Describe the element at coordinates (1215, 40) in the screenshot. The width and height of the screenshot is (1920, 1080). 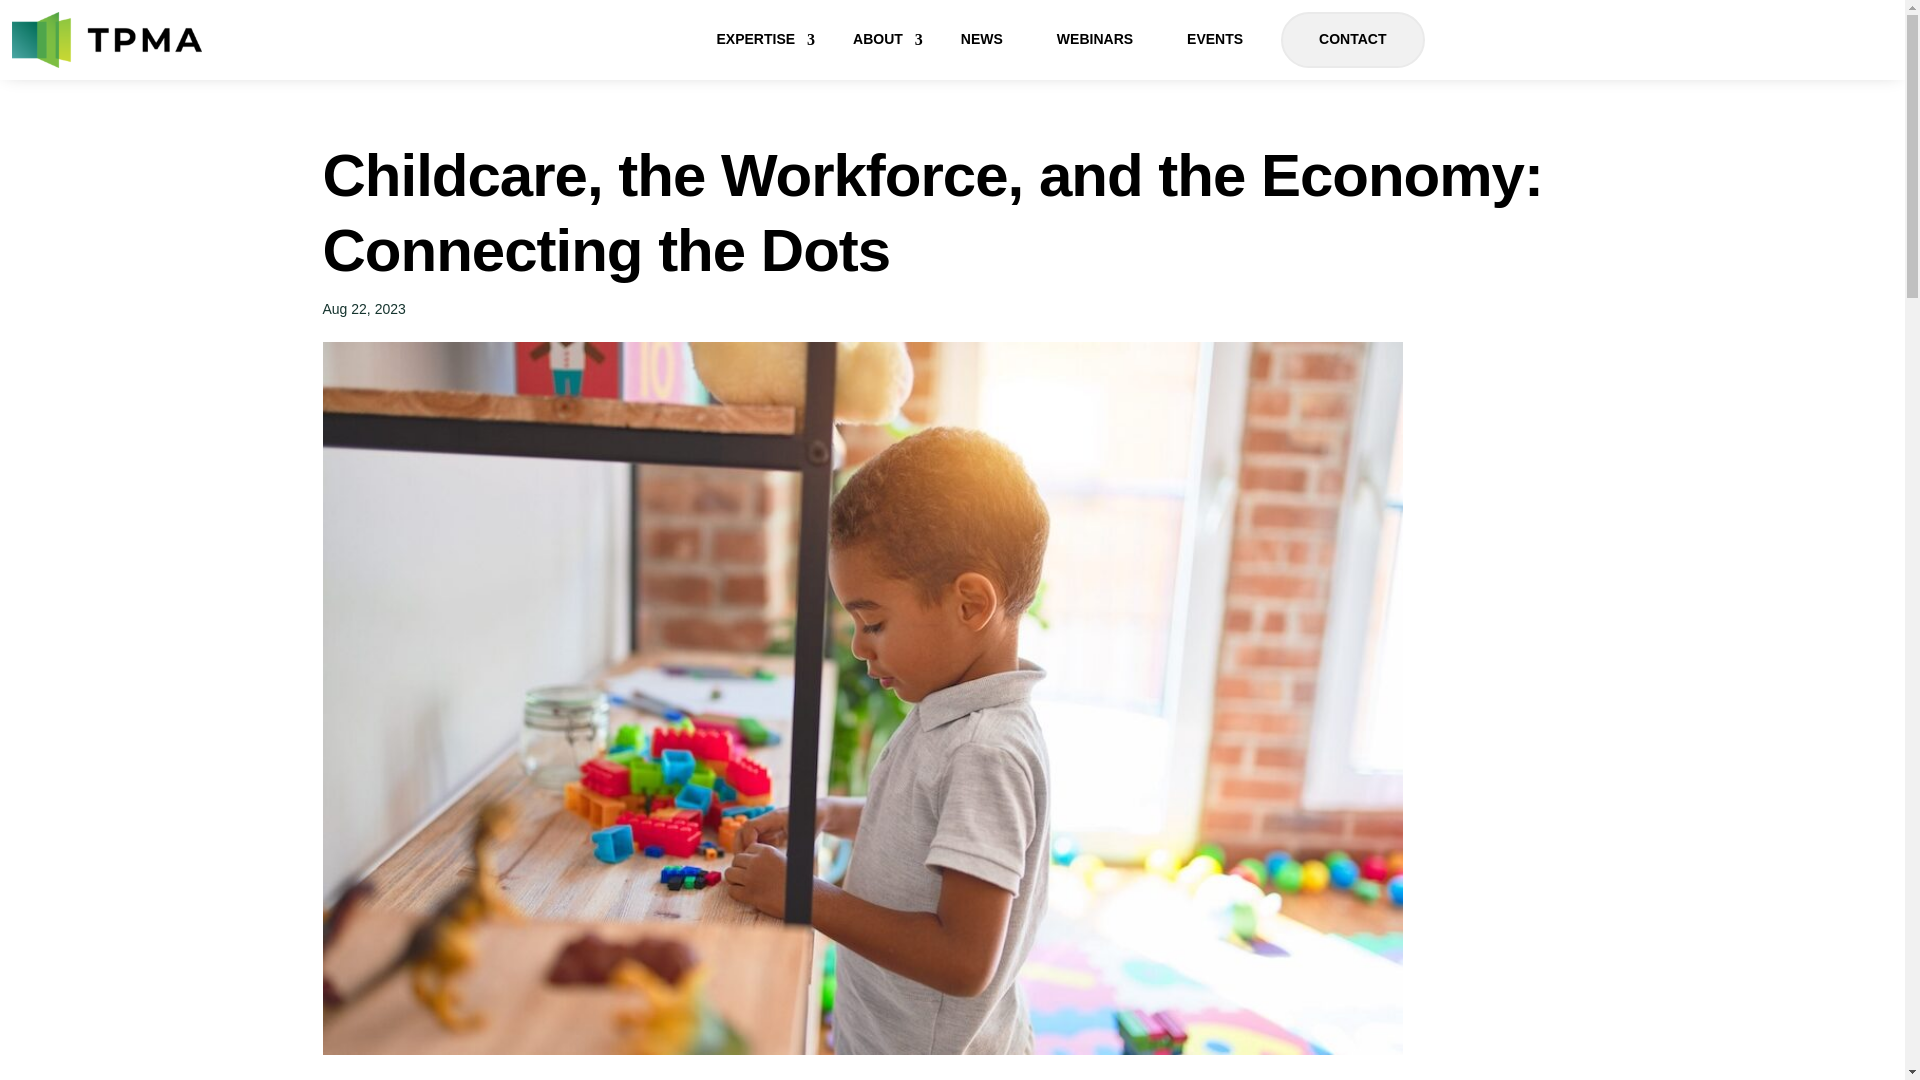
I see `EVENTS` at that location.